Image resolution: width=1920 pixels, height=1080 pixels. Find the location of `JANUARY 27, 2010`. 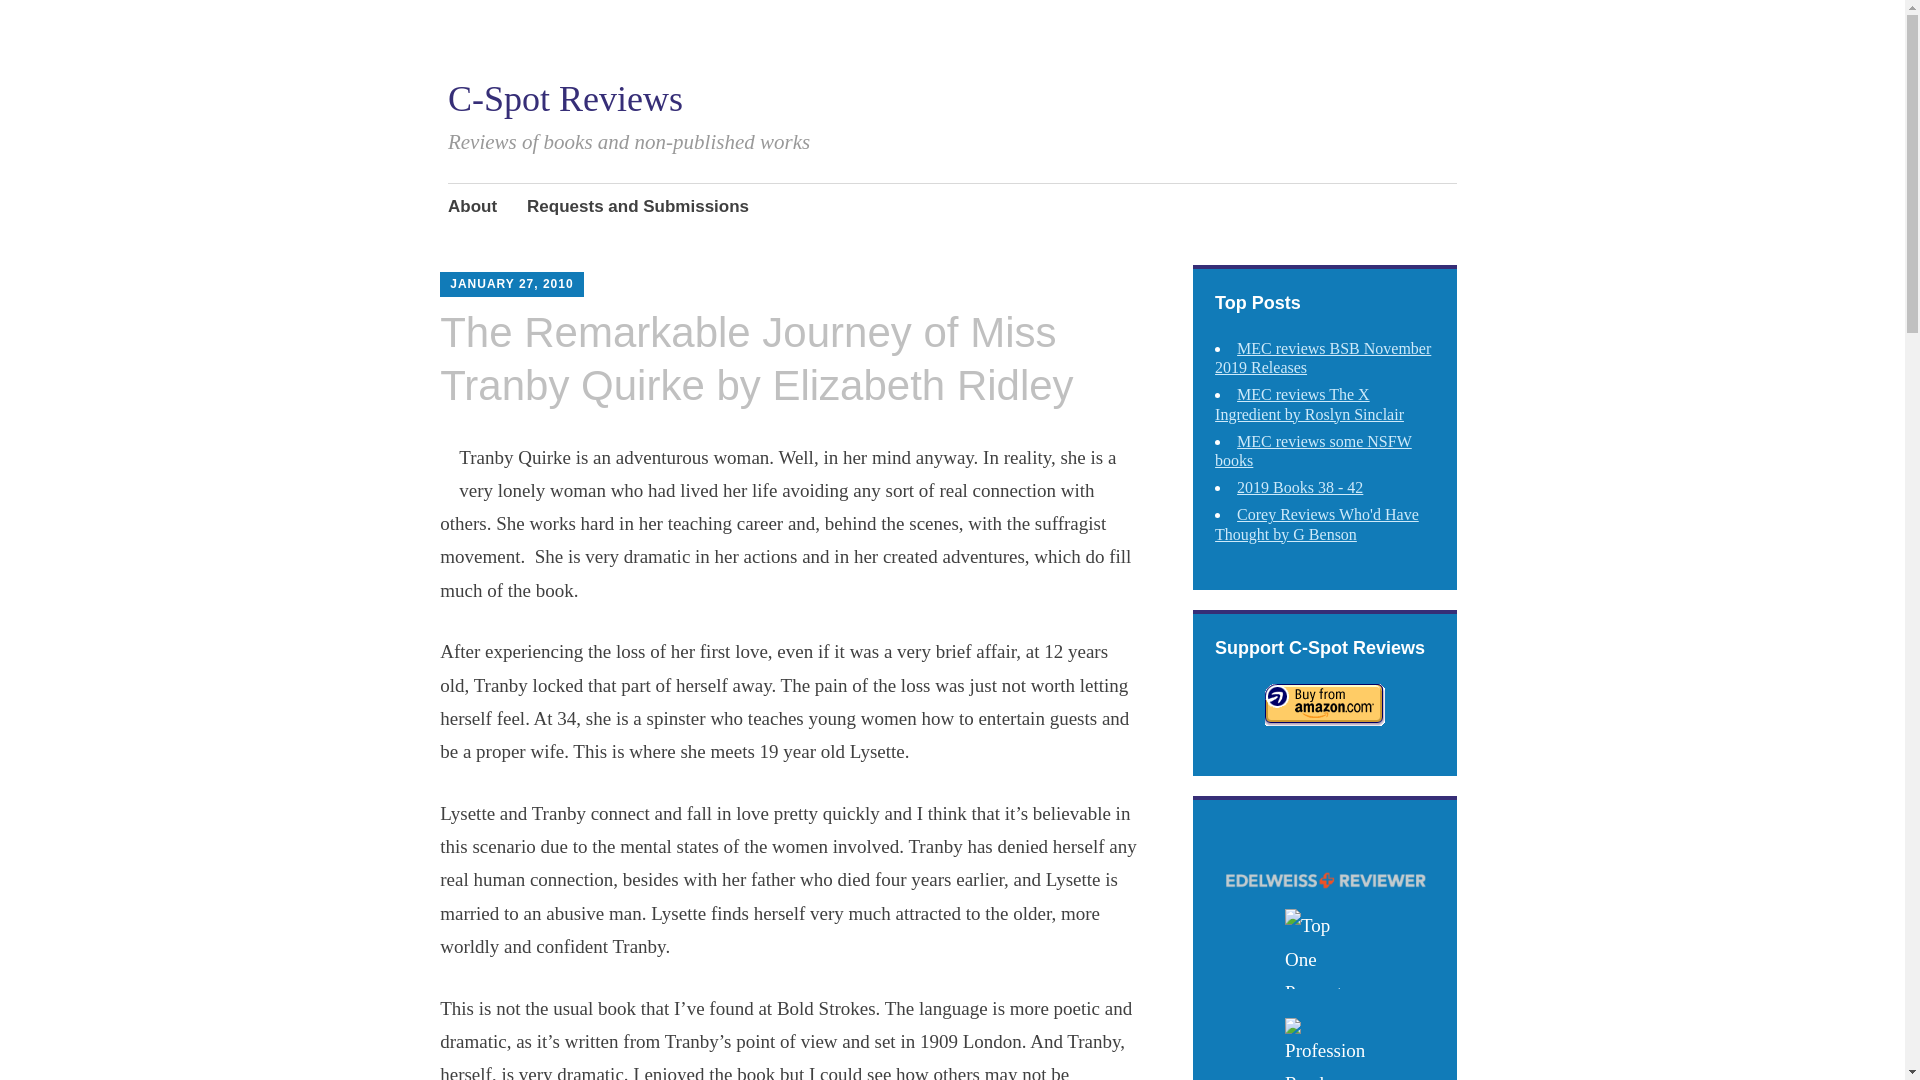

JANUARY 27, 2010 is located at coordinates (510, 283).